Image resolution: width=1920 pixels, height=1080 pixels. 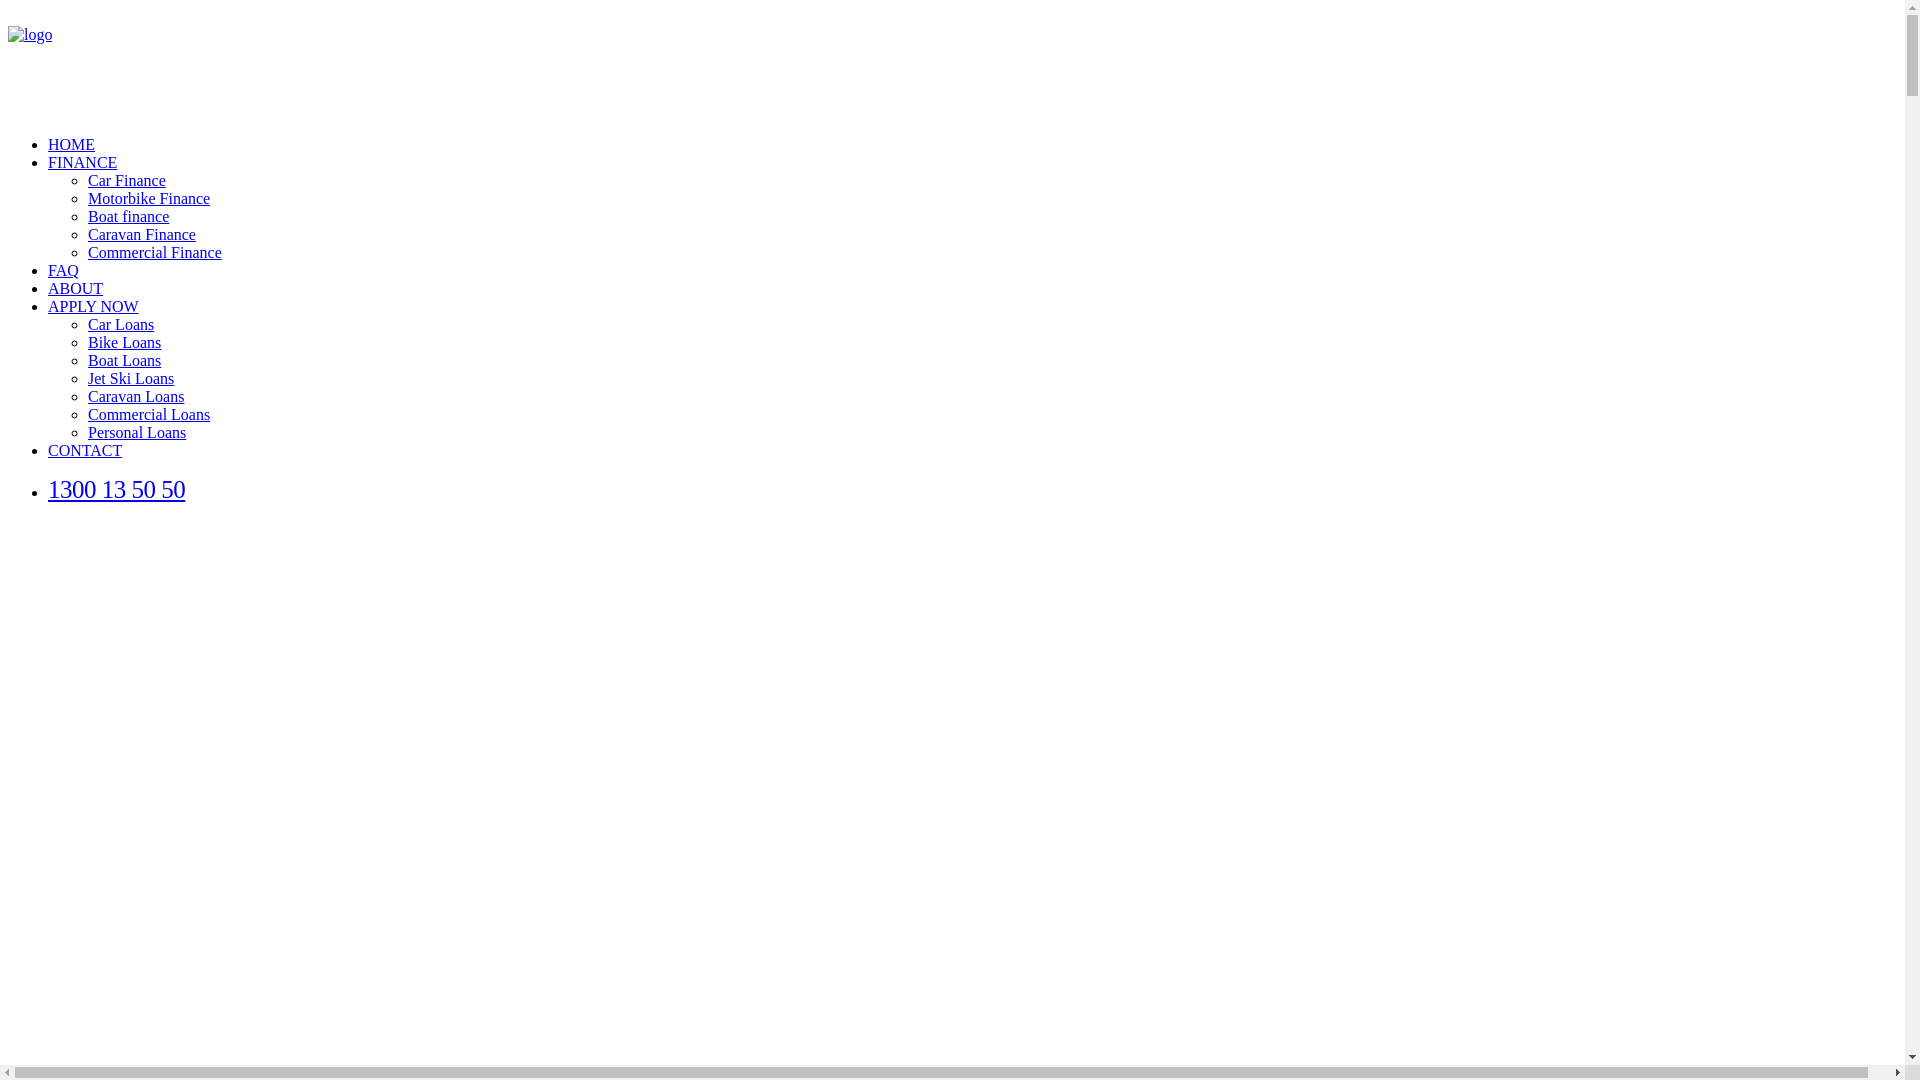 What do you see at coordinates (131, 378) in the screenshot?
I see `Jet Ski Loans` at bounding box center [131, 378].